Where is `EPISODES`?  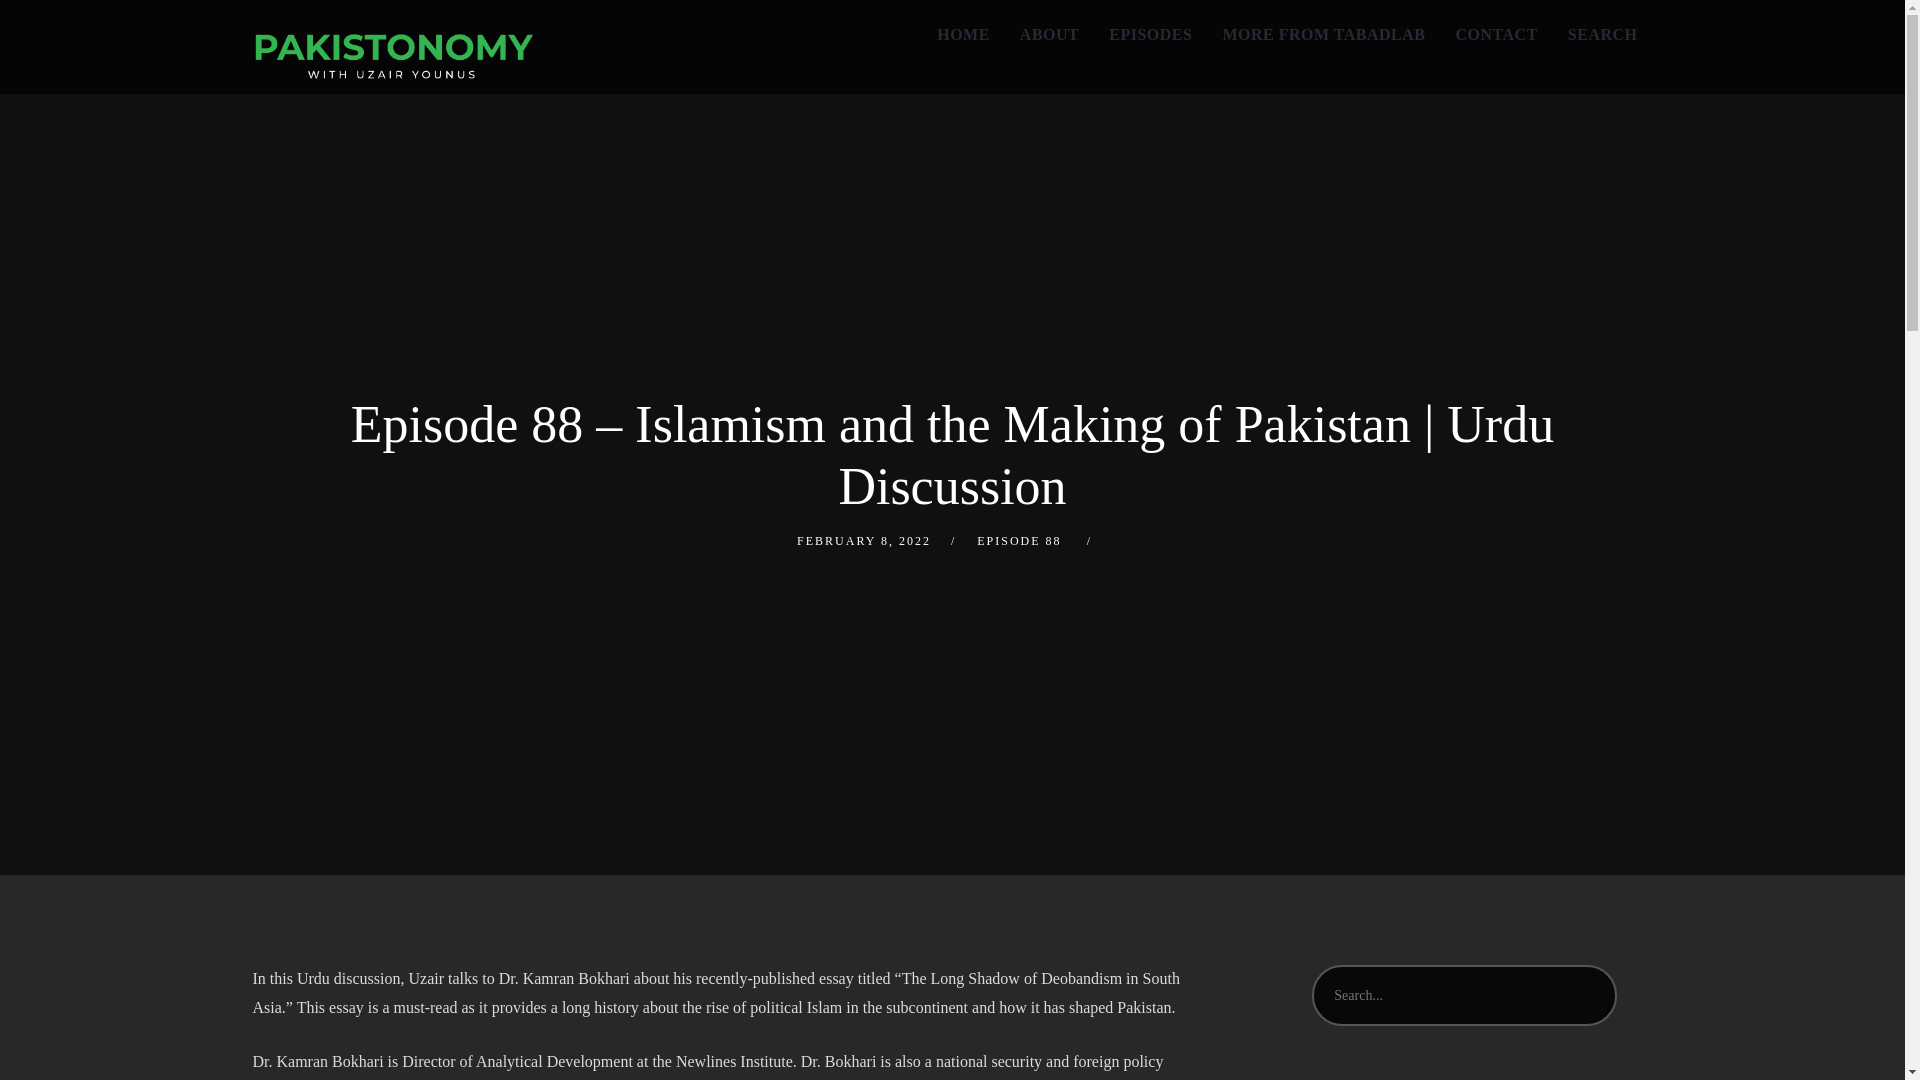
EPISODES is located at coordinates (1150, 35).